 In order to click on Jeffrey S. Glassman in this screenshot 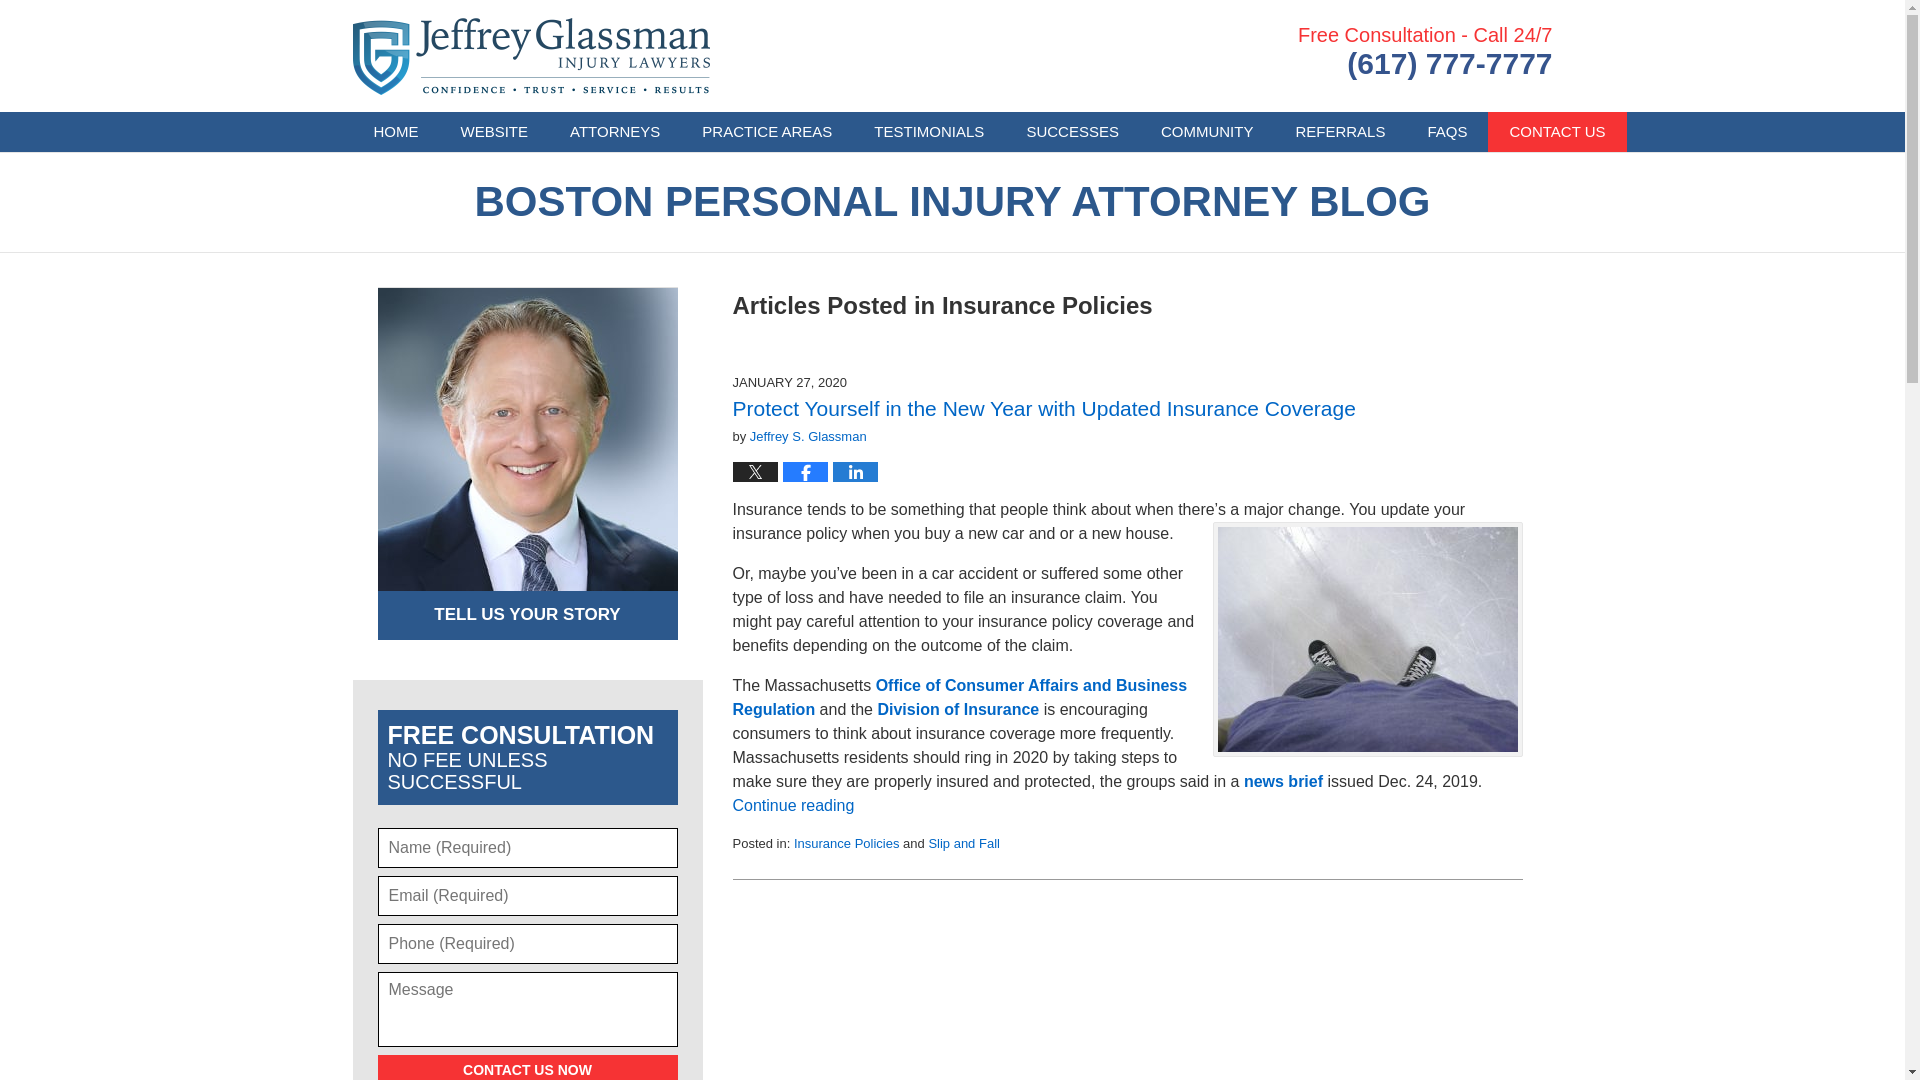, I will do `click(808, 436)`.